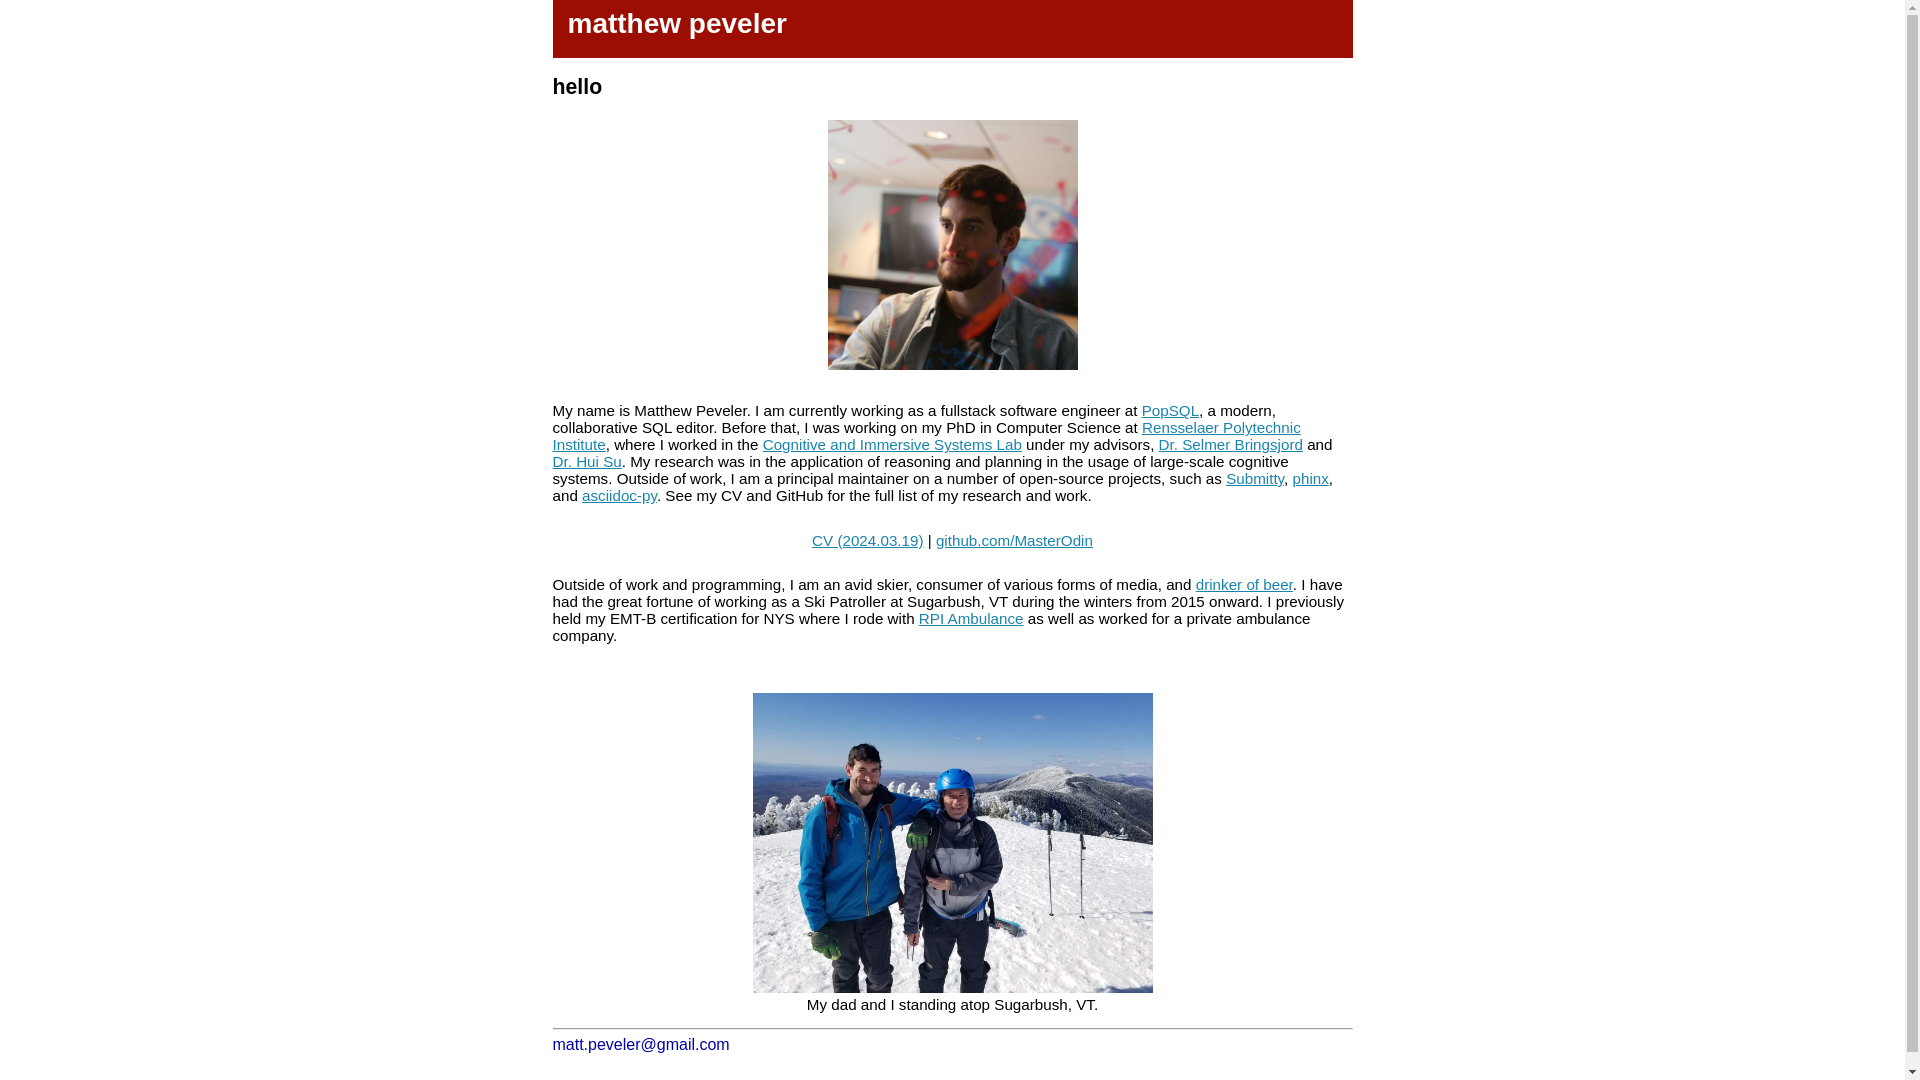 Image resolution: width=1920 pixels, height=1080 pixels. What do you see at coordinates (1255, 478) in the screenshot?
I see `Submitty` at bounding box center [1255, 478].